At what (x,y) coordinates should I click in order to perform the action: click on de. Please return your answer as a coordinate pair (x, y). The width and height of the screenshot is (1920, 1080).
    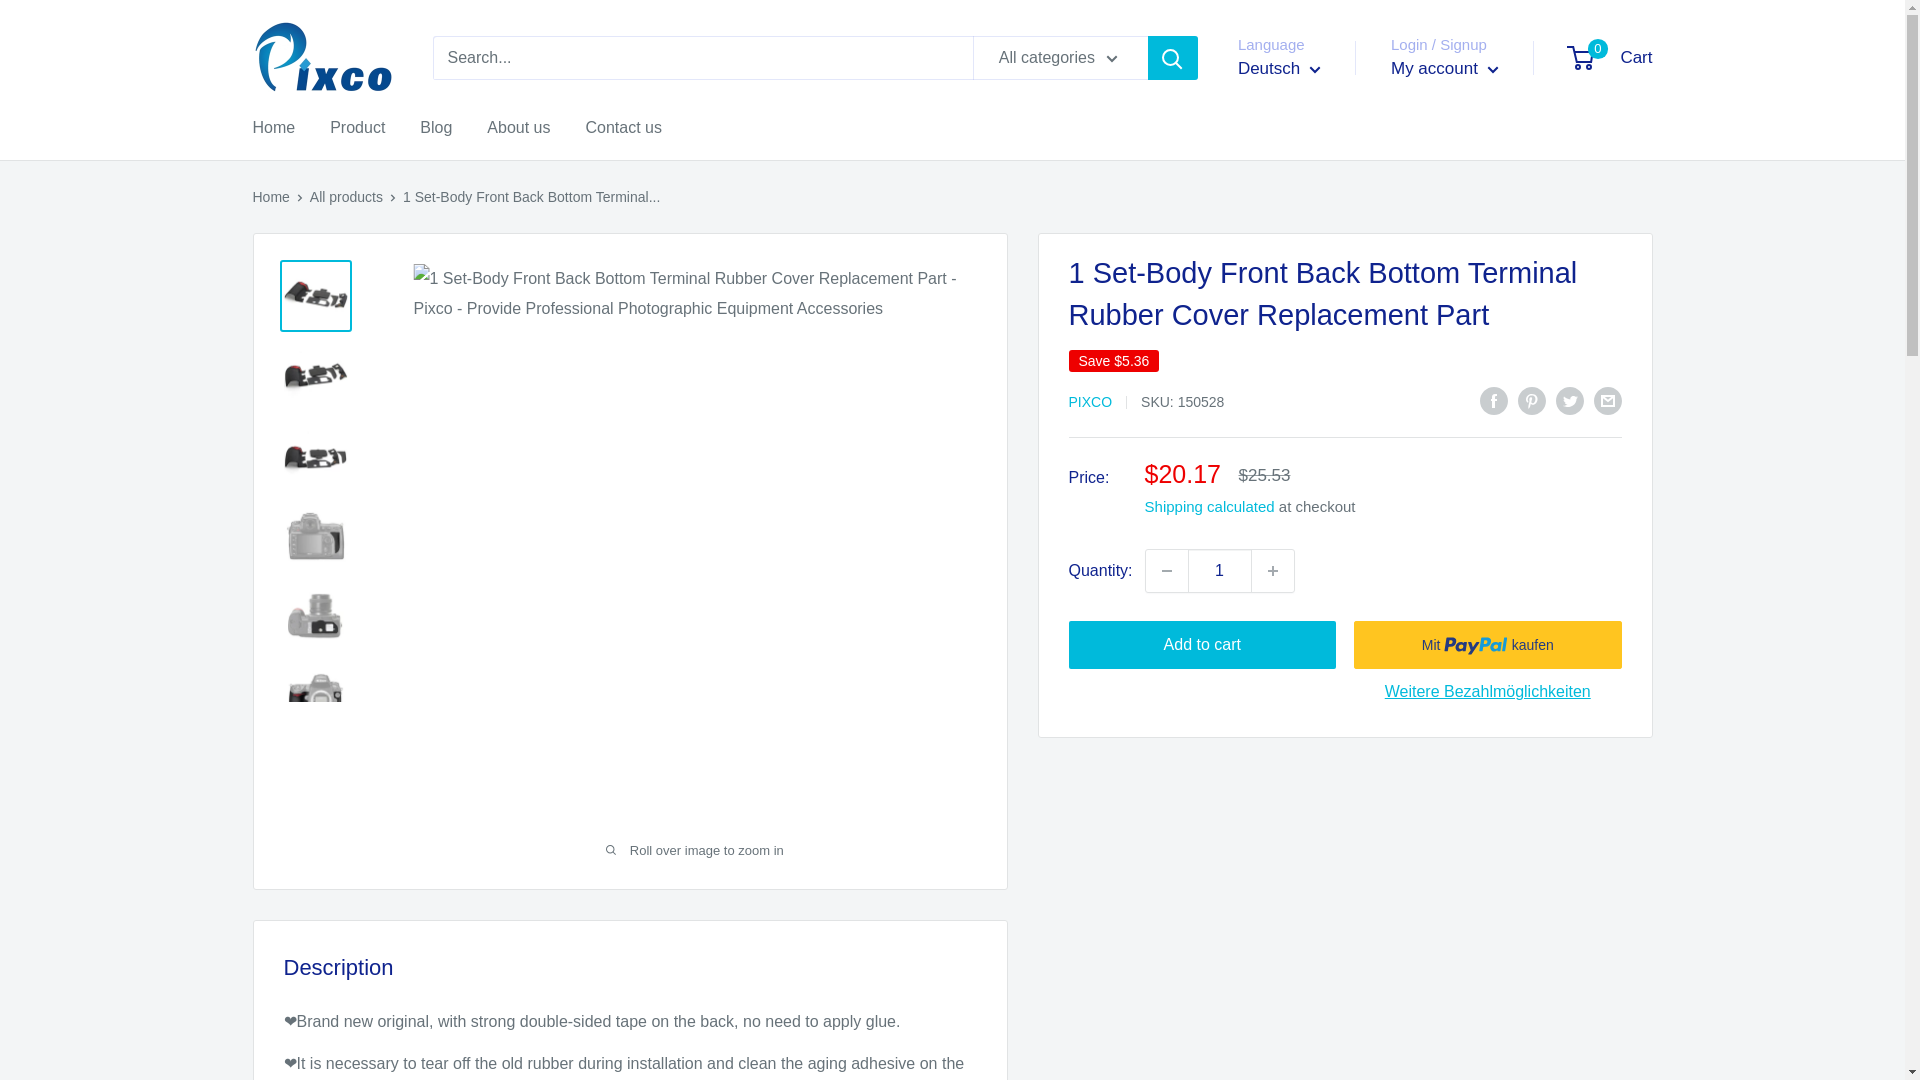
    Looking at the image, I should click on (1298, 154).